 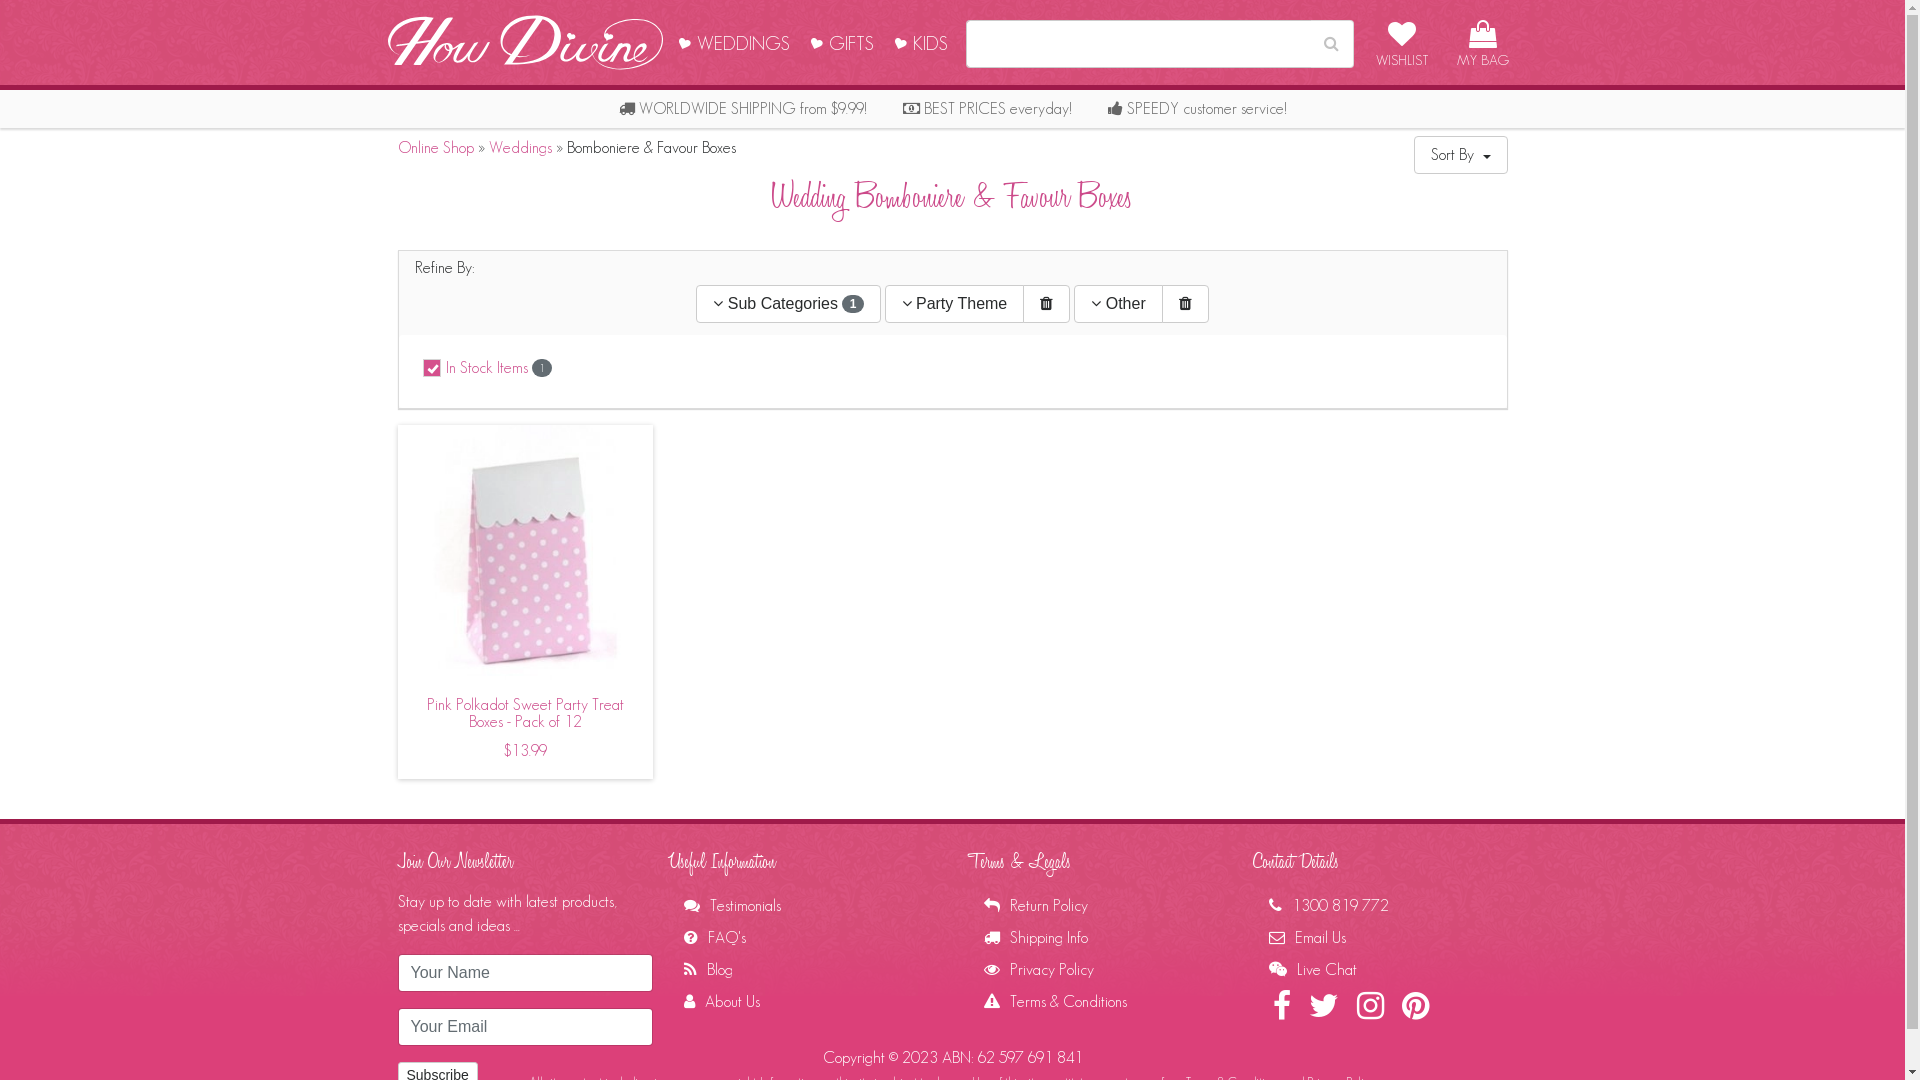 I want to click on Live Chat, so click(x=1312, y=970).